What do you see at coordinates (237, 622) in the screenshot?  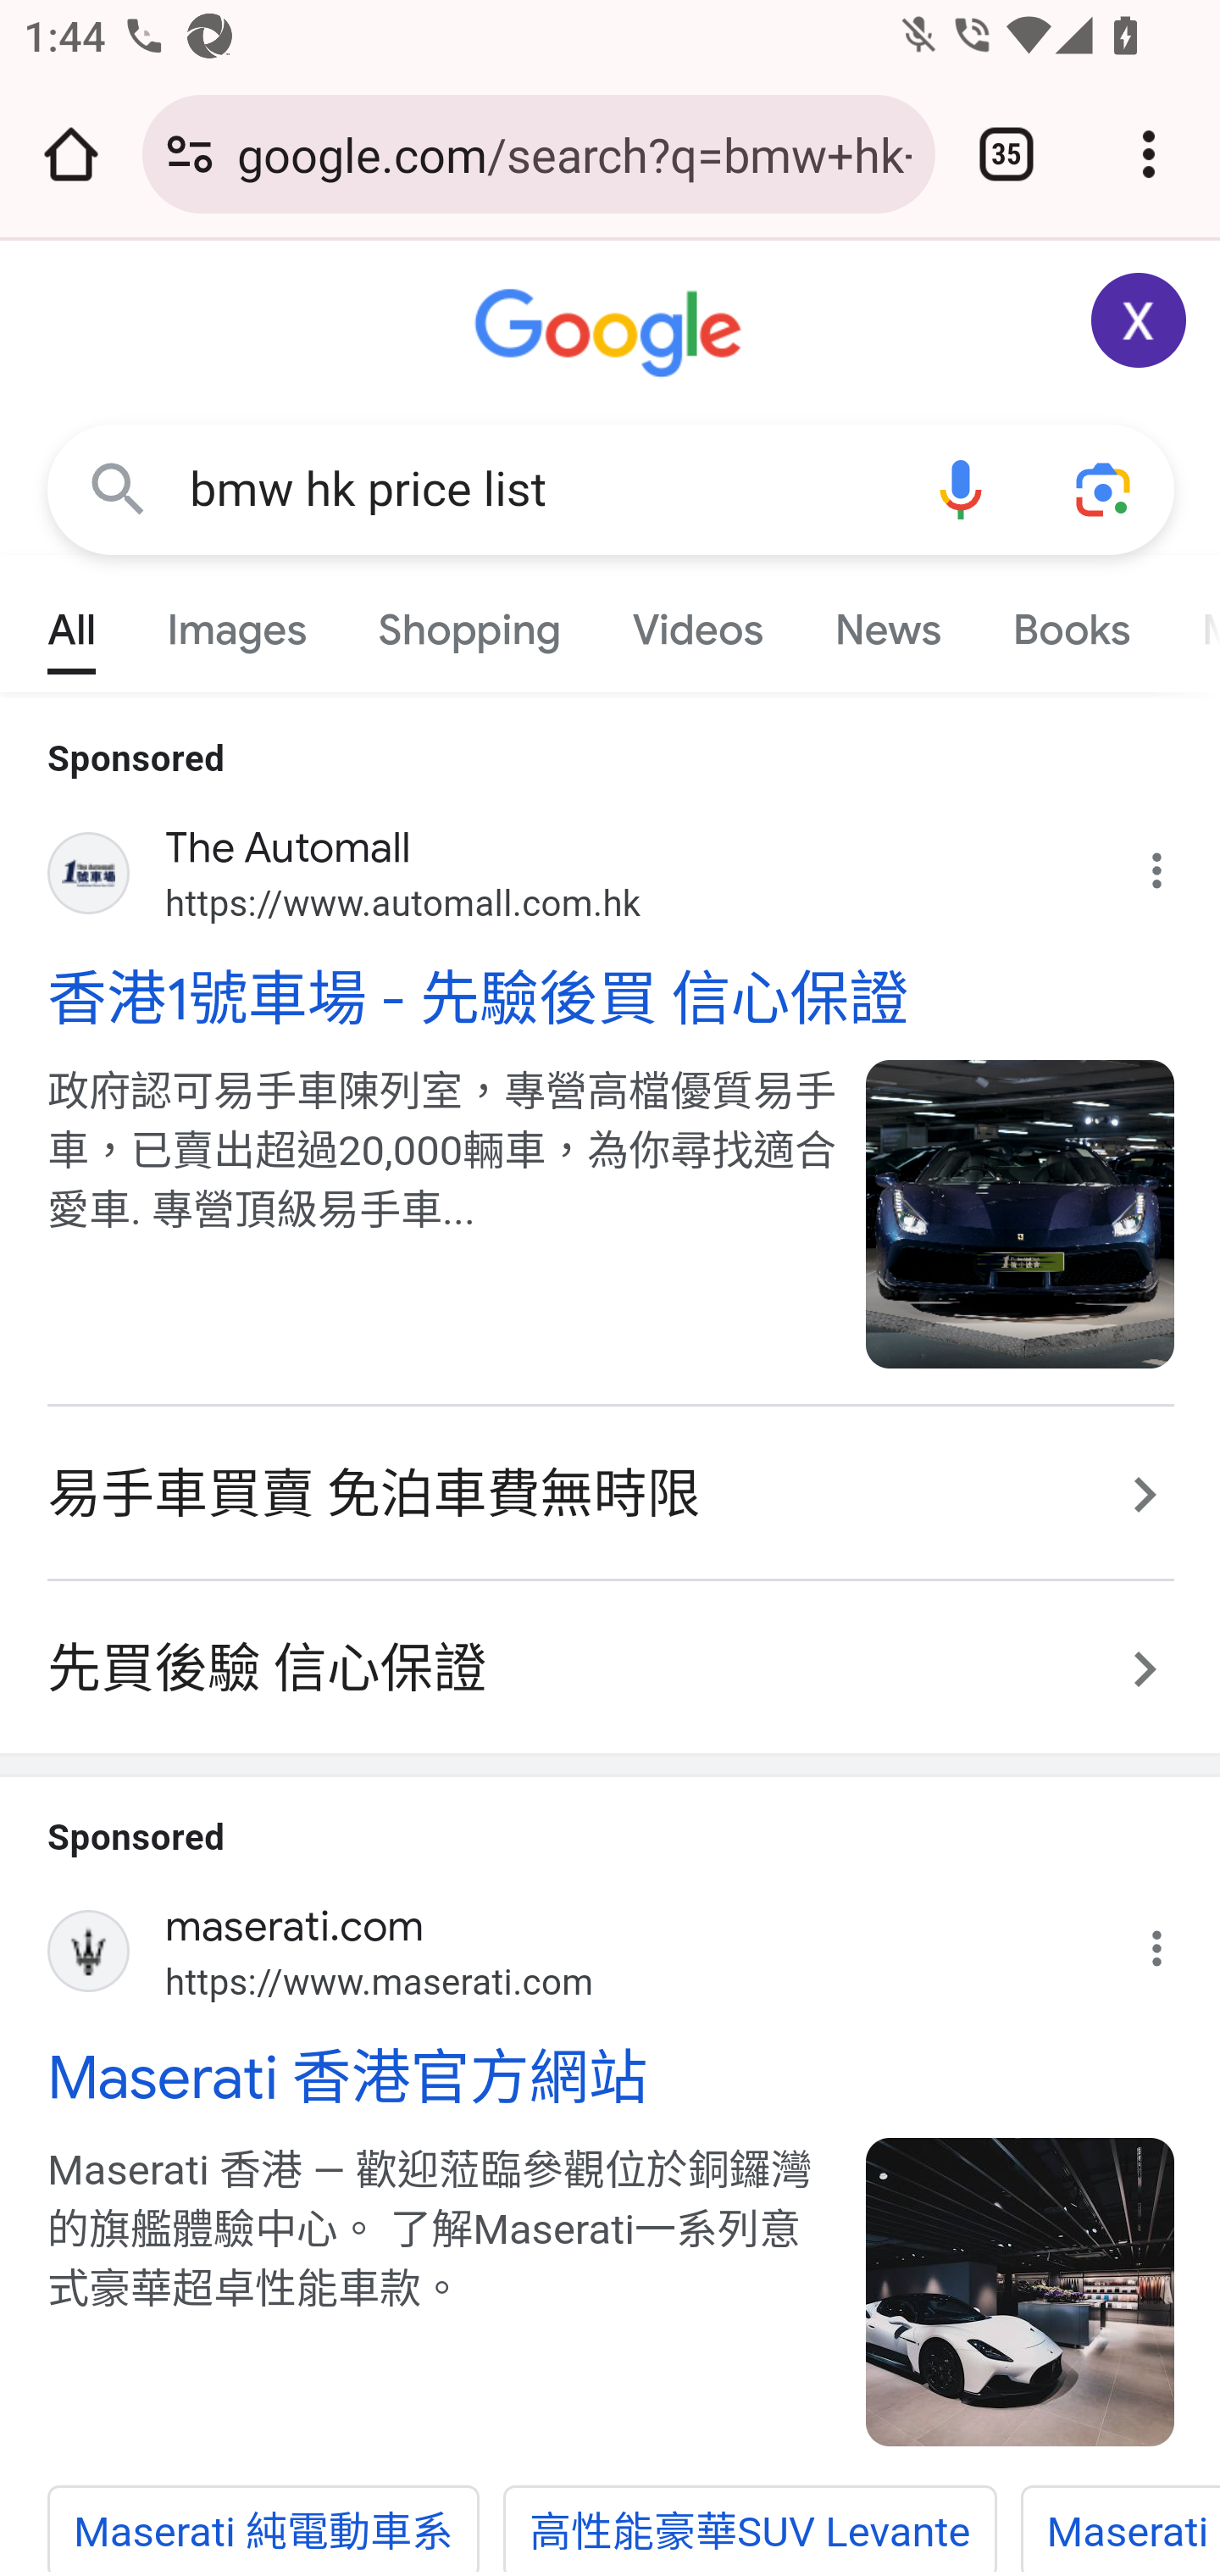 I see `Images` at bounding box center [237, 622].